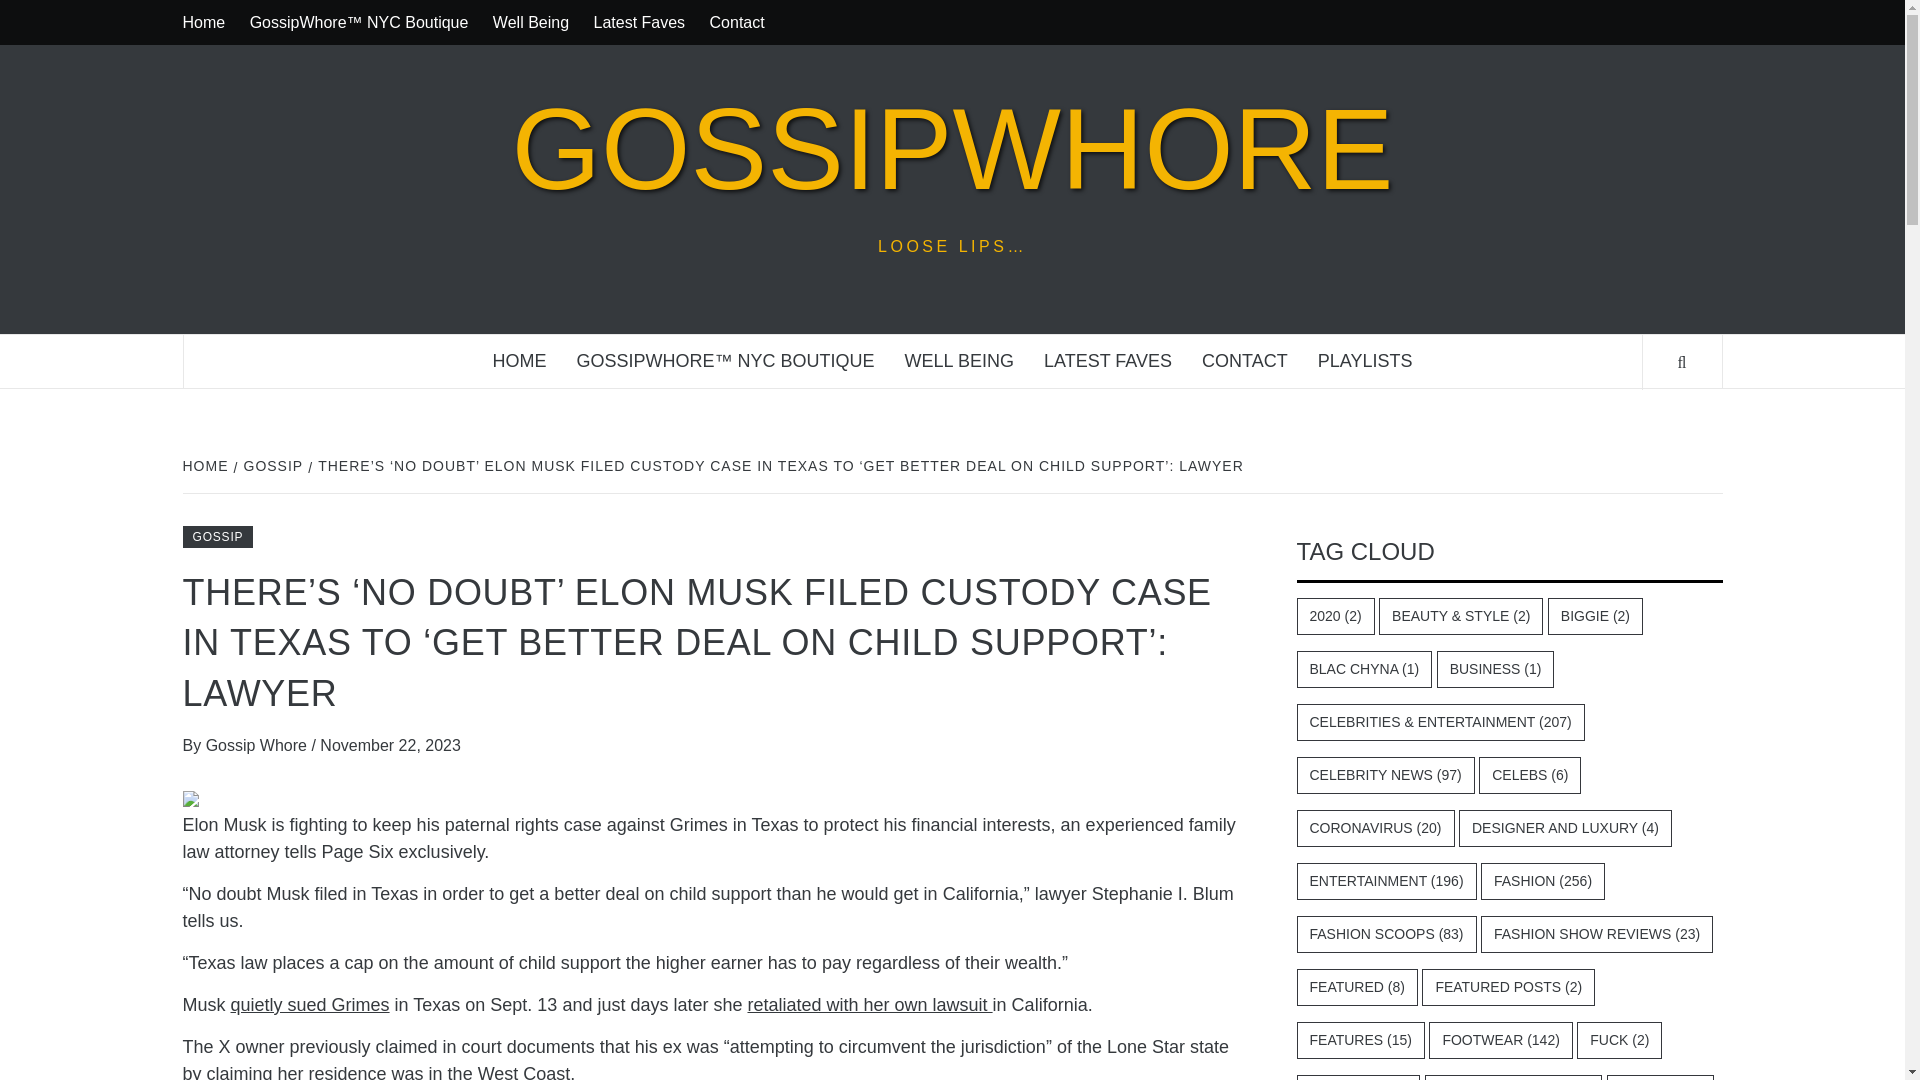  I want to click on PLAYLISTS, so click(1366, 360).